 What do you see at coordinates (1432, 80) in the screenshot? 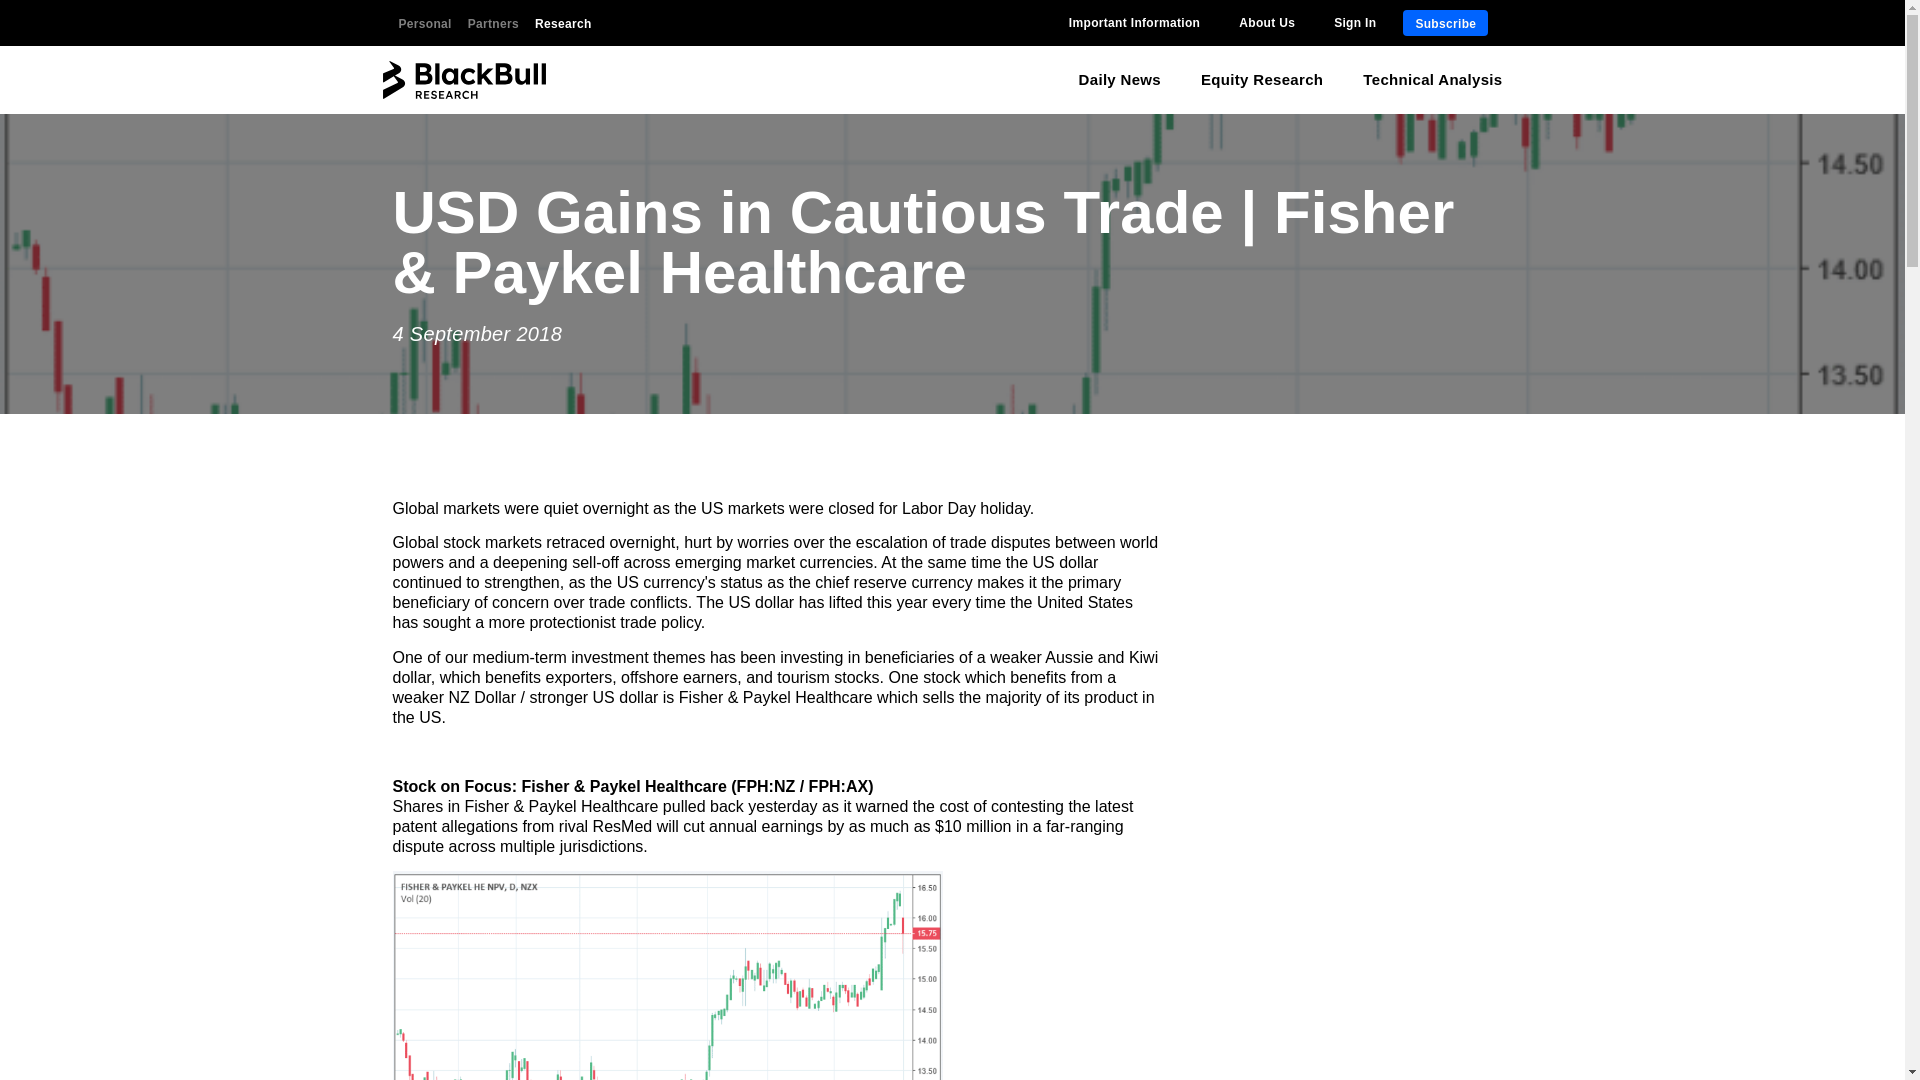
I see `Technical Analysis` at bounding box center [1432, 80].